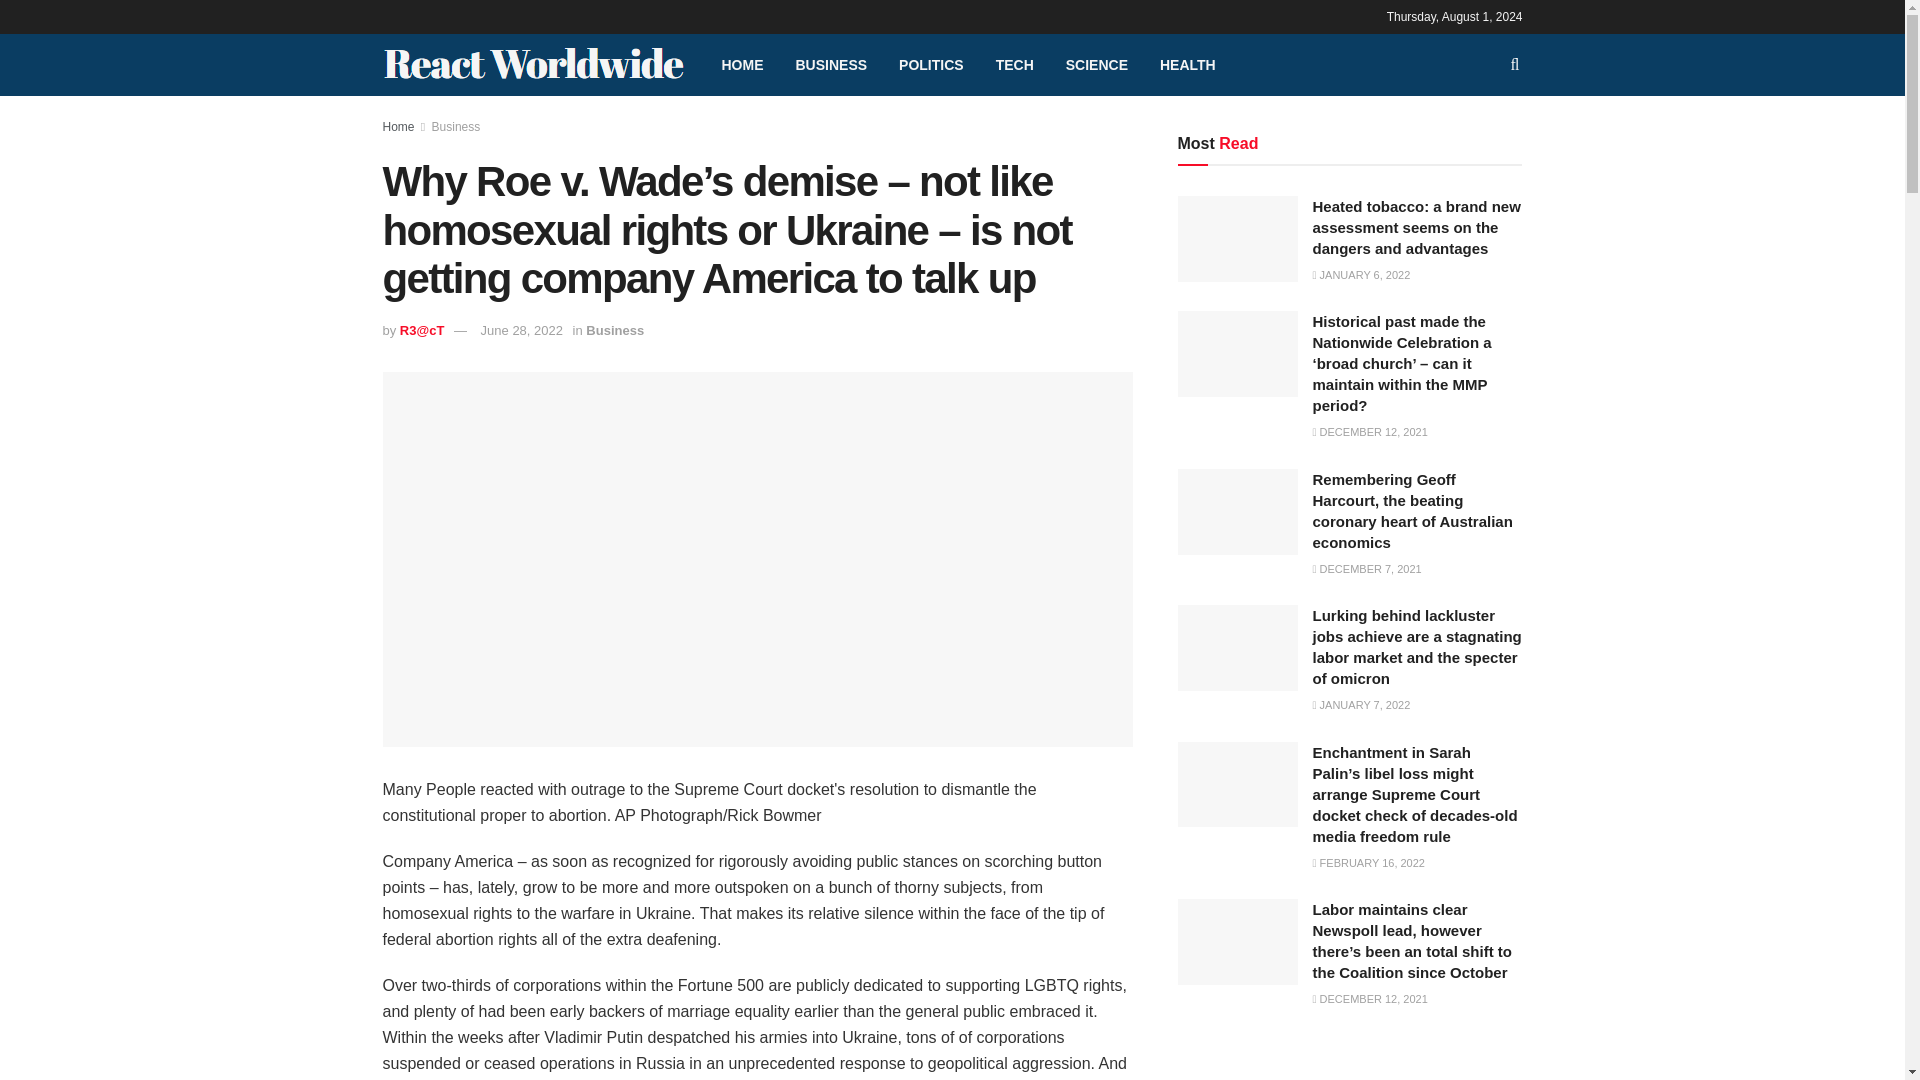 The width and height of the screenshot is (1920, 1080). I want to click on Business, so click(614, 330).